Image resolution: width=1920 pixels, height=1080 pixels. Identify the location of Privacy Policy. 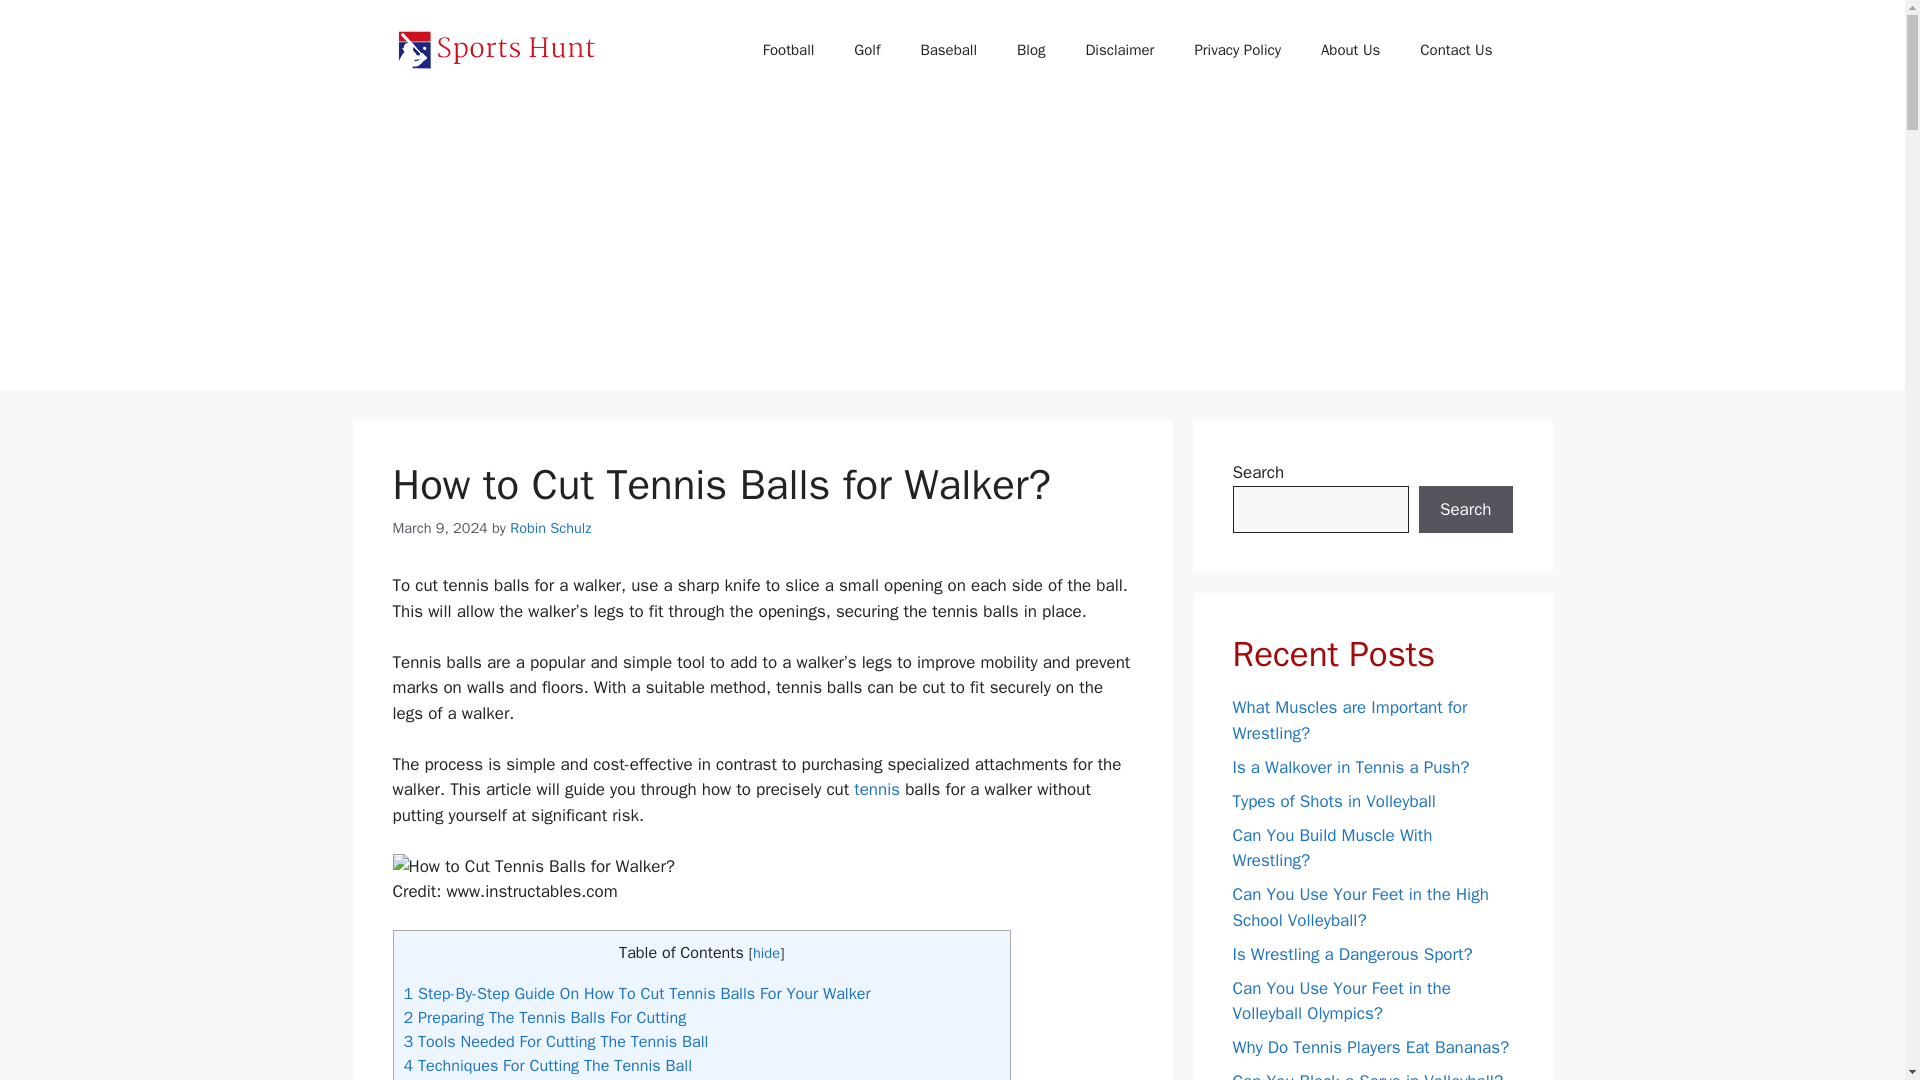
(1237, 50).